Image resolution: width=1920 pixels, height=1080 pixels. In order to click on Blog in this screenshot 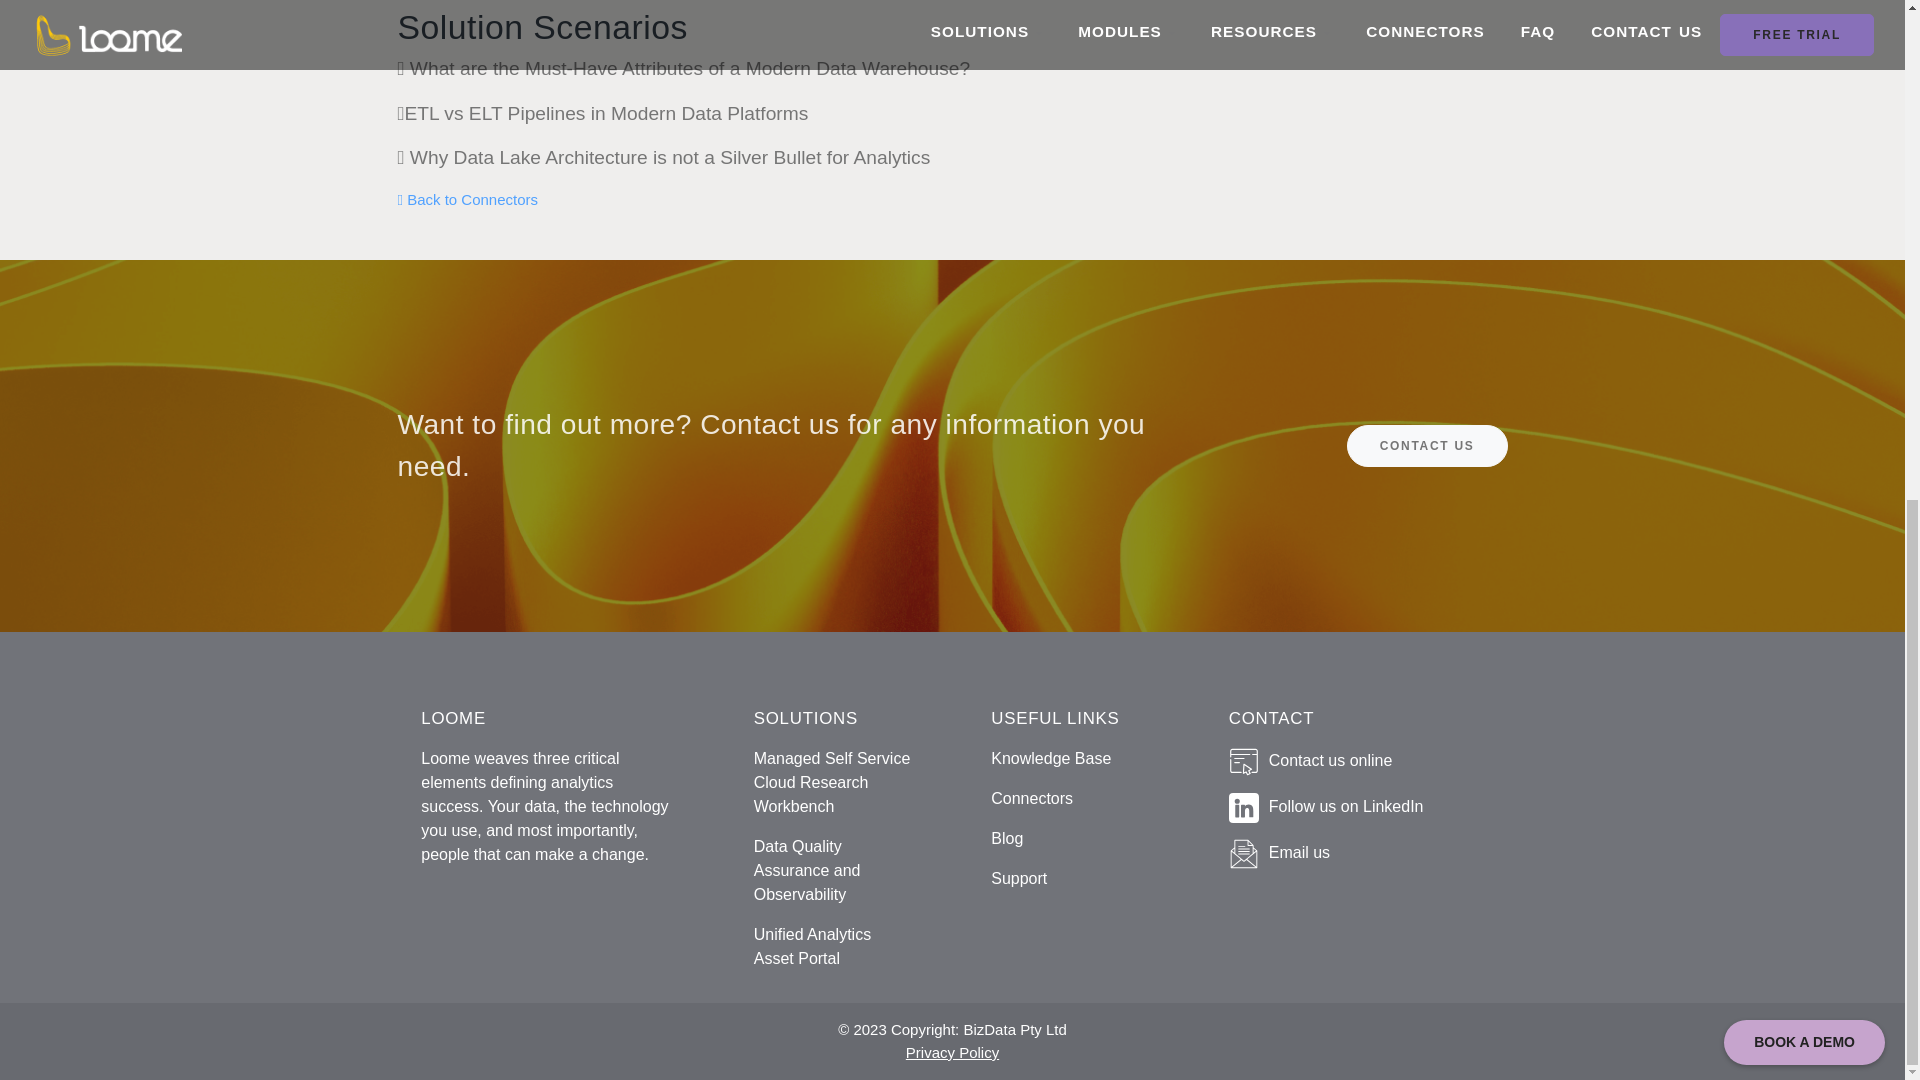, I will do `click(1006, 838)`.